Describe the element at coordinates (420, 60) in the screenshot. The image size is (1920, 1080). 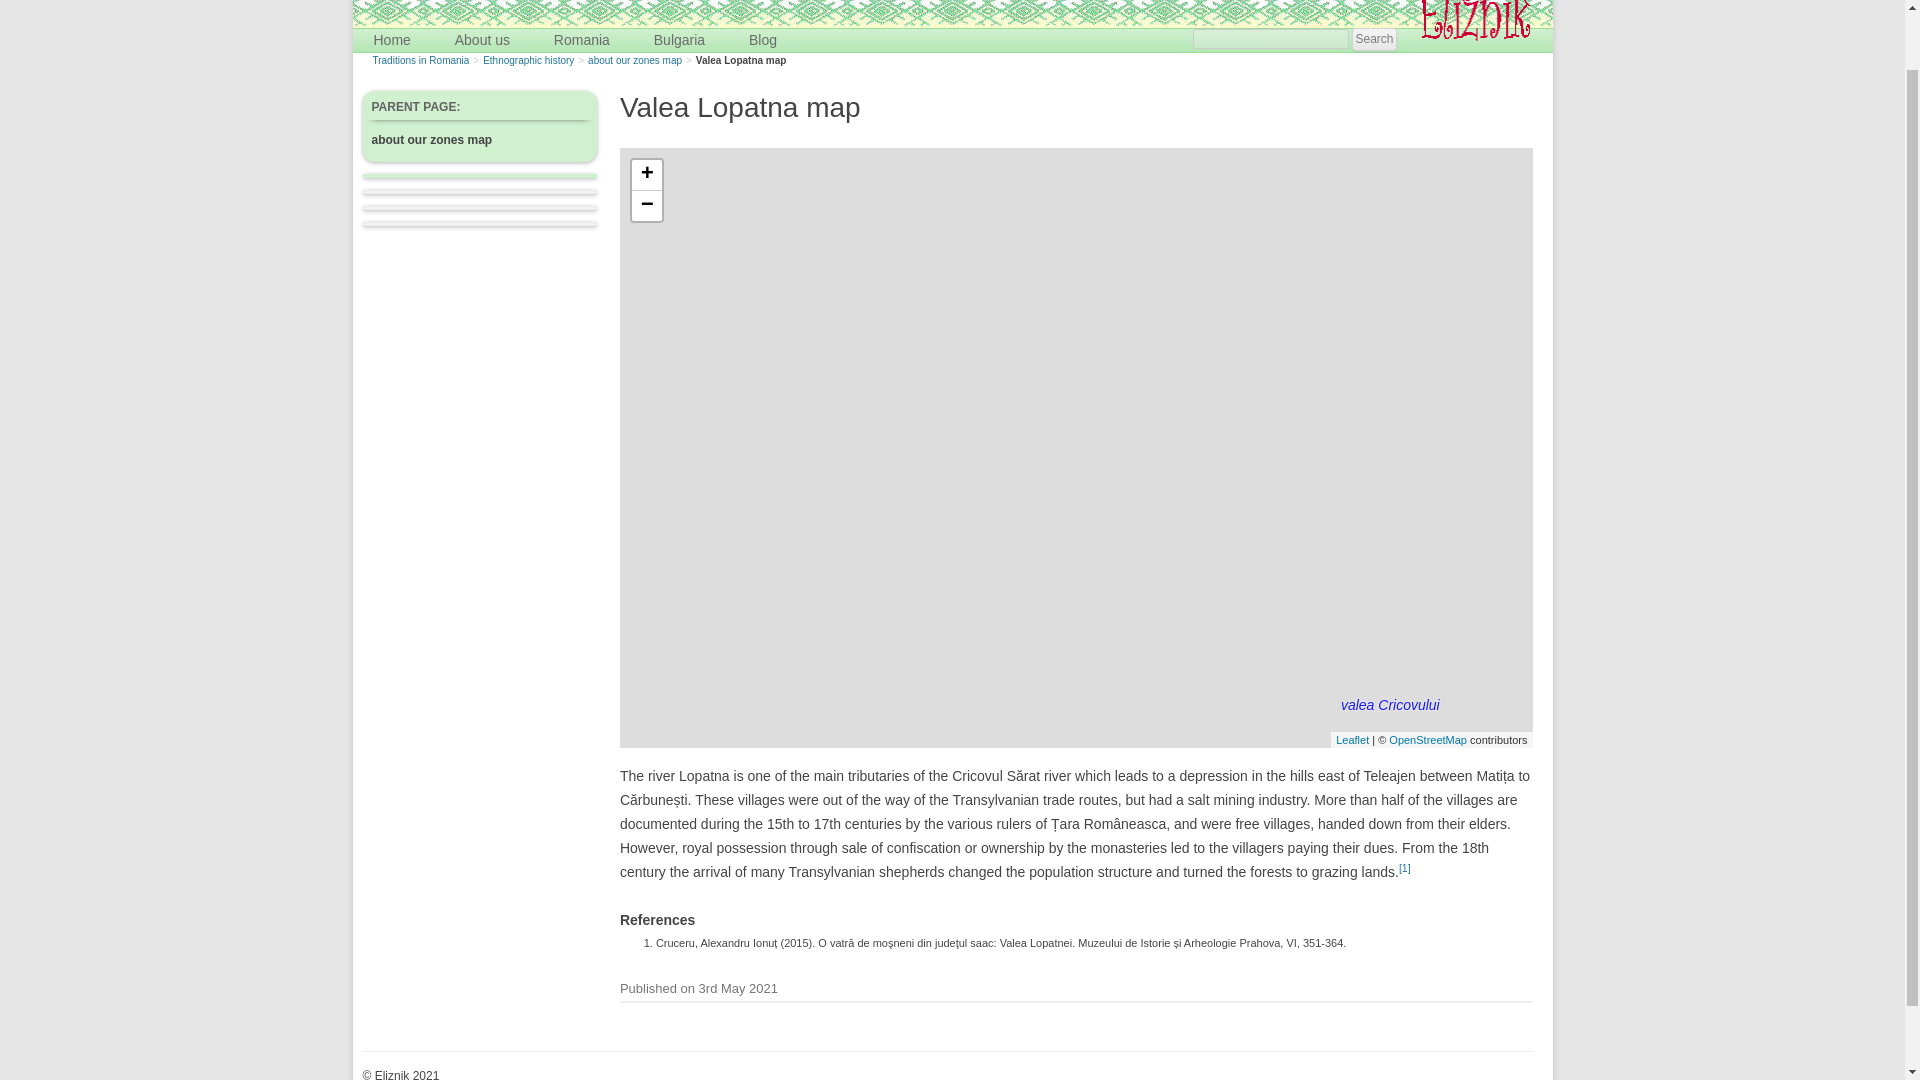
I see `Traditions in Romania` at that location.